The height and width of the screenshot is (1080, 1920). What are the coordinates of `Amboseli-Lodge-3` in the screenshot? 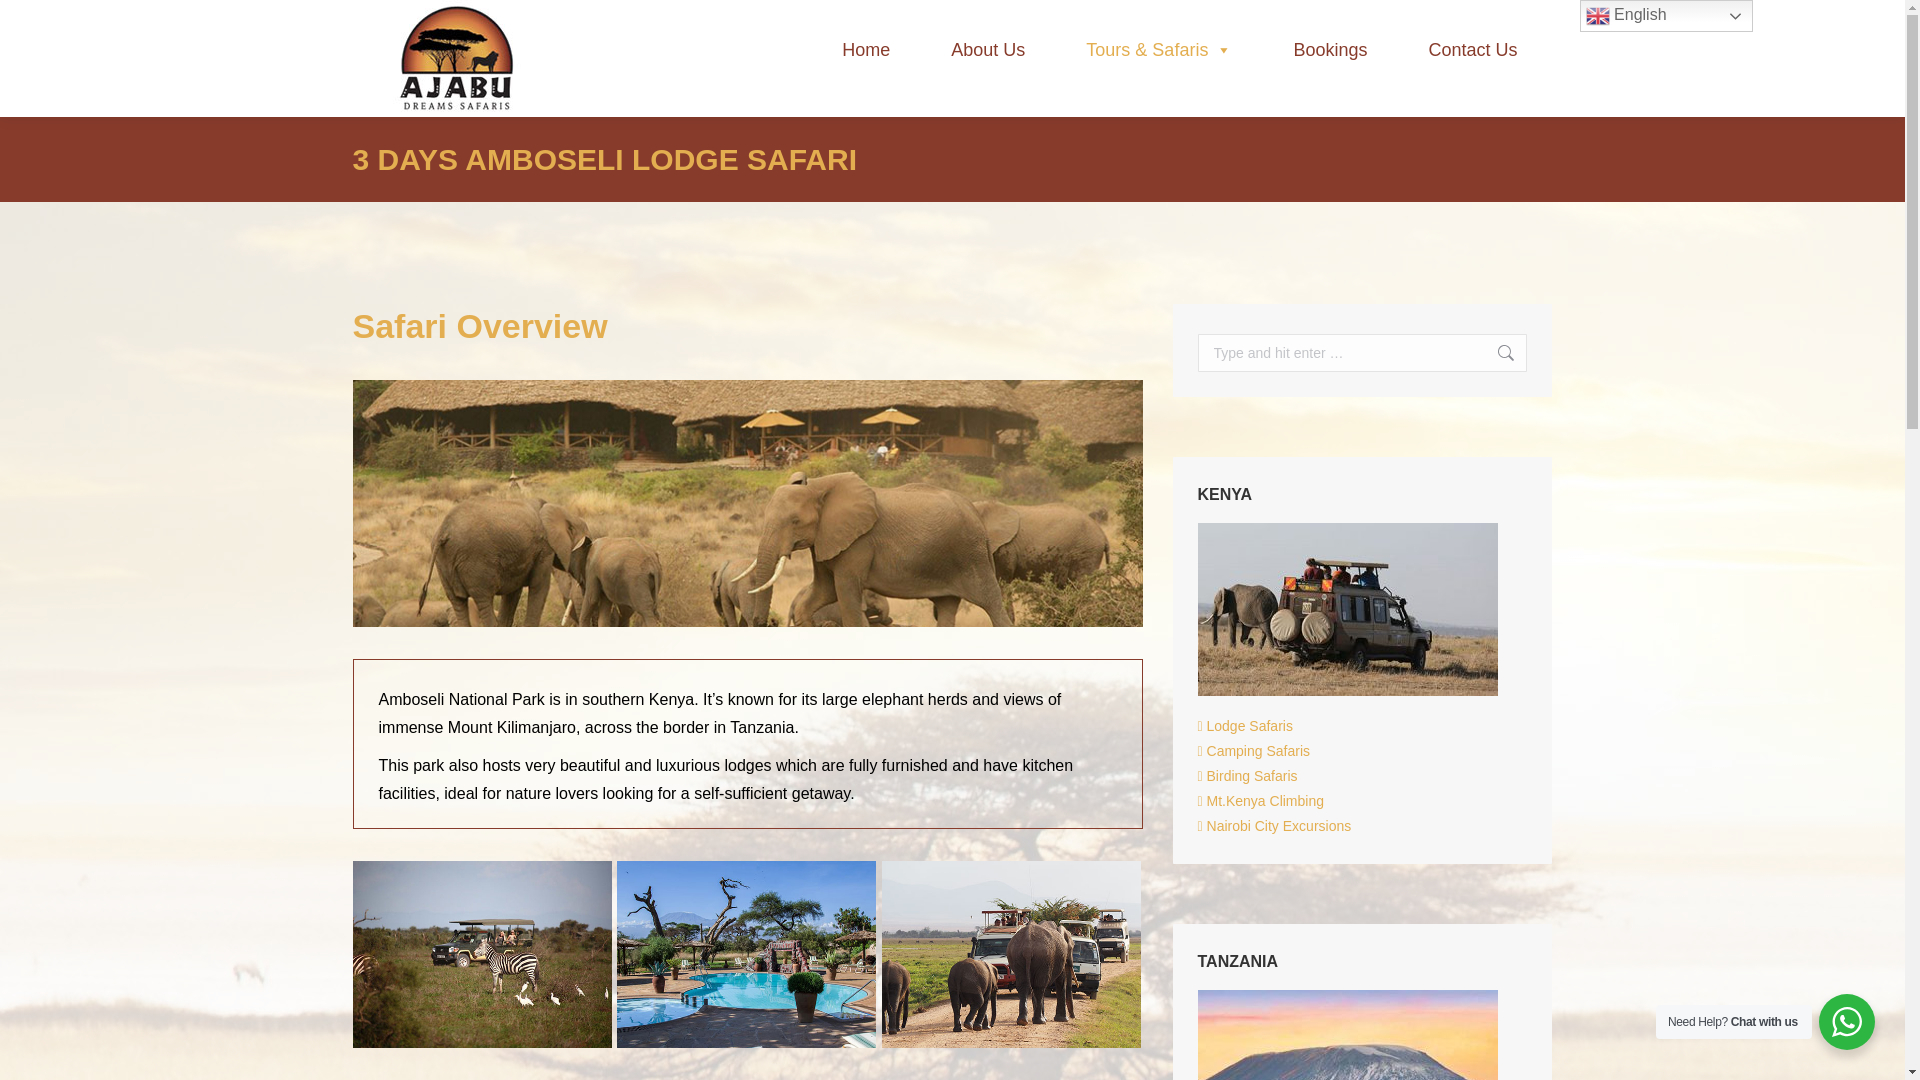 It's located at (1012, 954).